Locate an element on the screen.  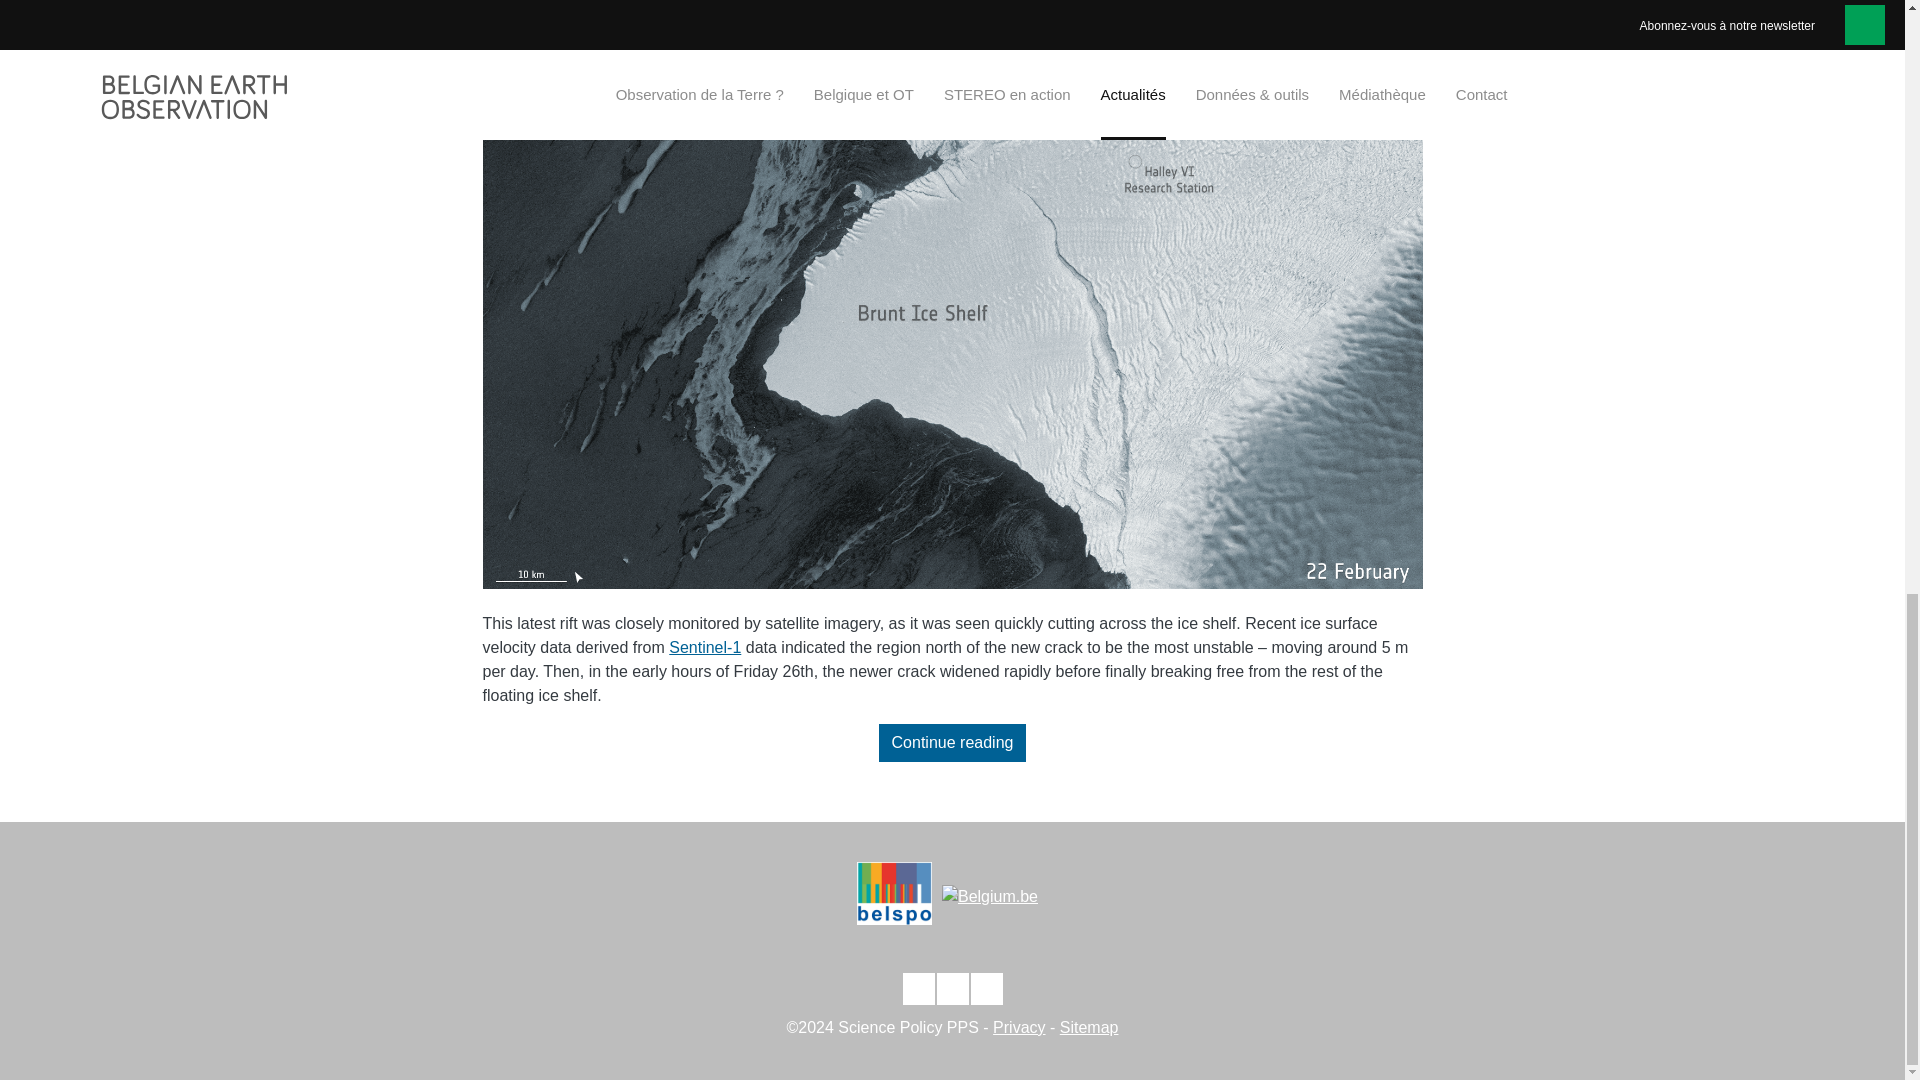
Belgium.be is located at coordinates (990, 896).